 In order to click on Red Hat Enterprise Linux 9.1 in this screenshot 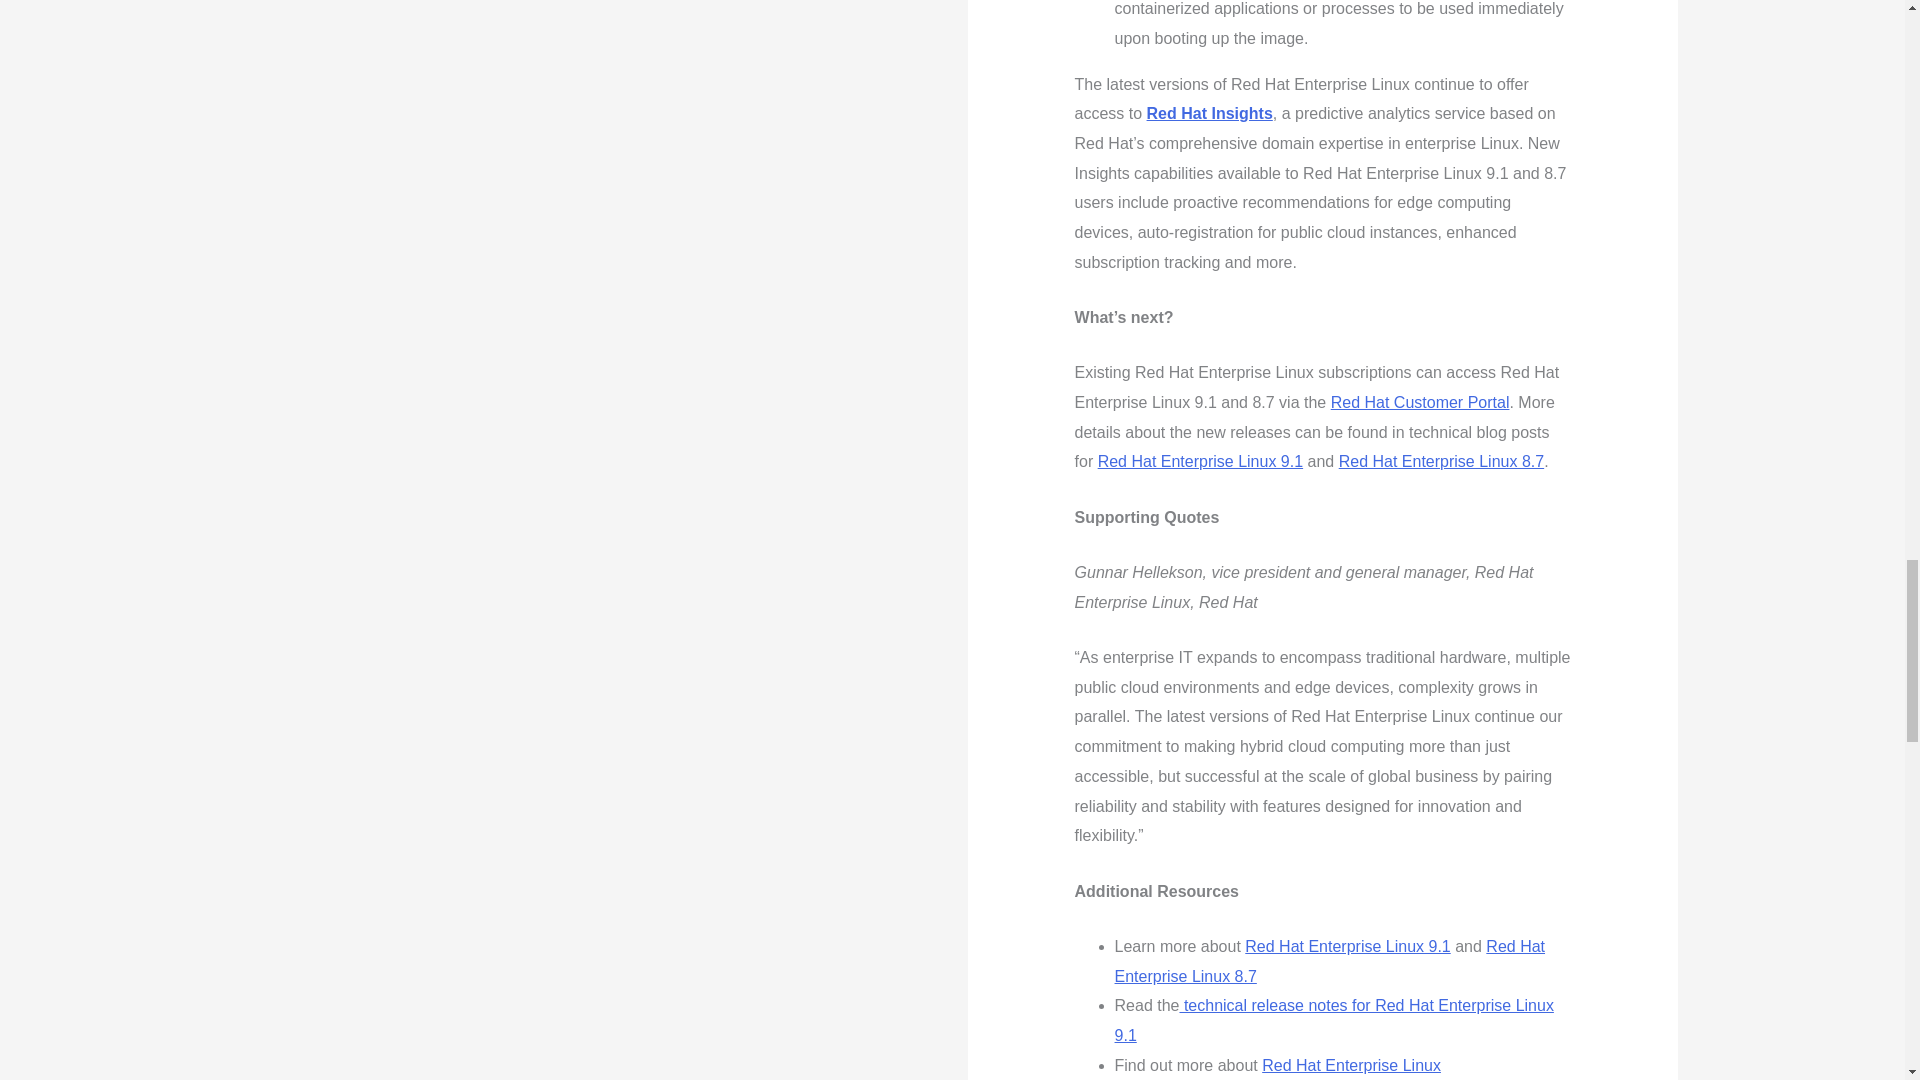, I will do `click(1200, 460)`.